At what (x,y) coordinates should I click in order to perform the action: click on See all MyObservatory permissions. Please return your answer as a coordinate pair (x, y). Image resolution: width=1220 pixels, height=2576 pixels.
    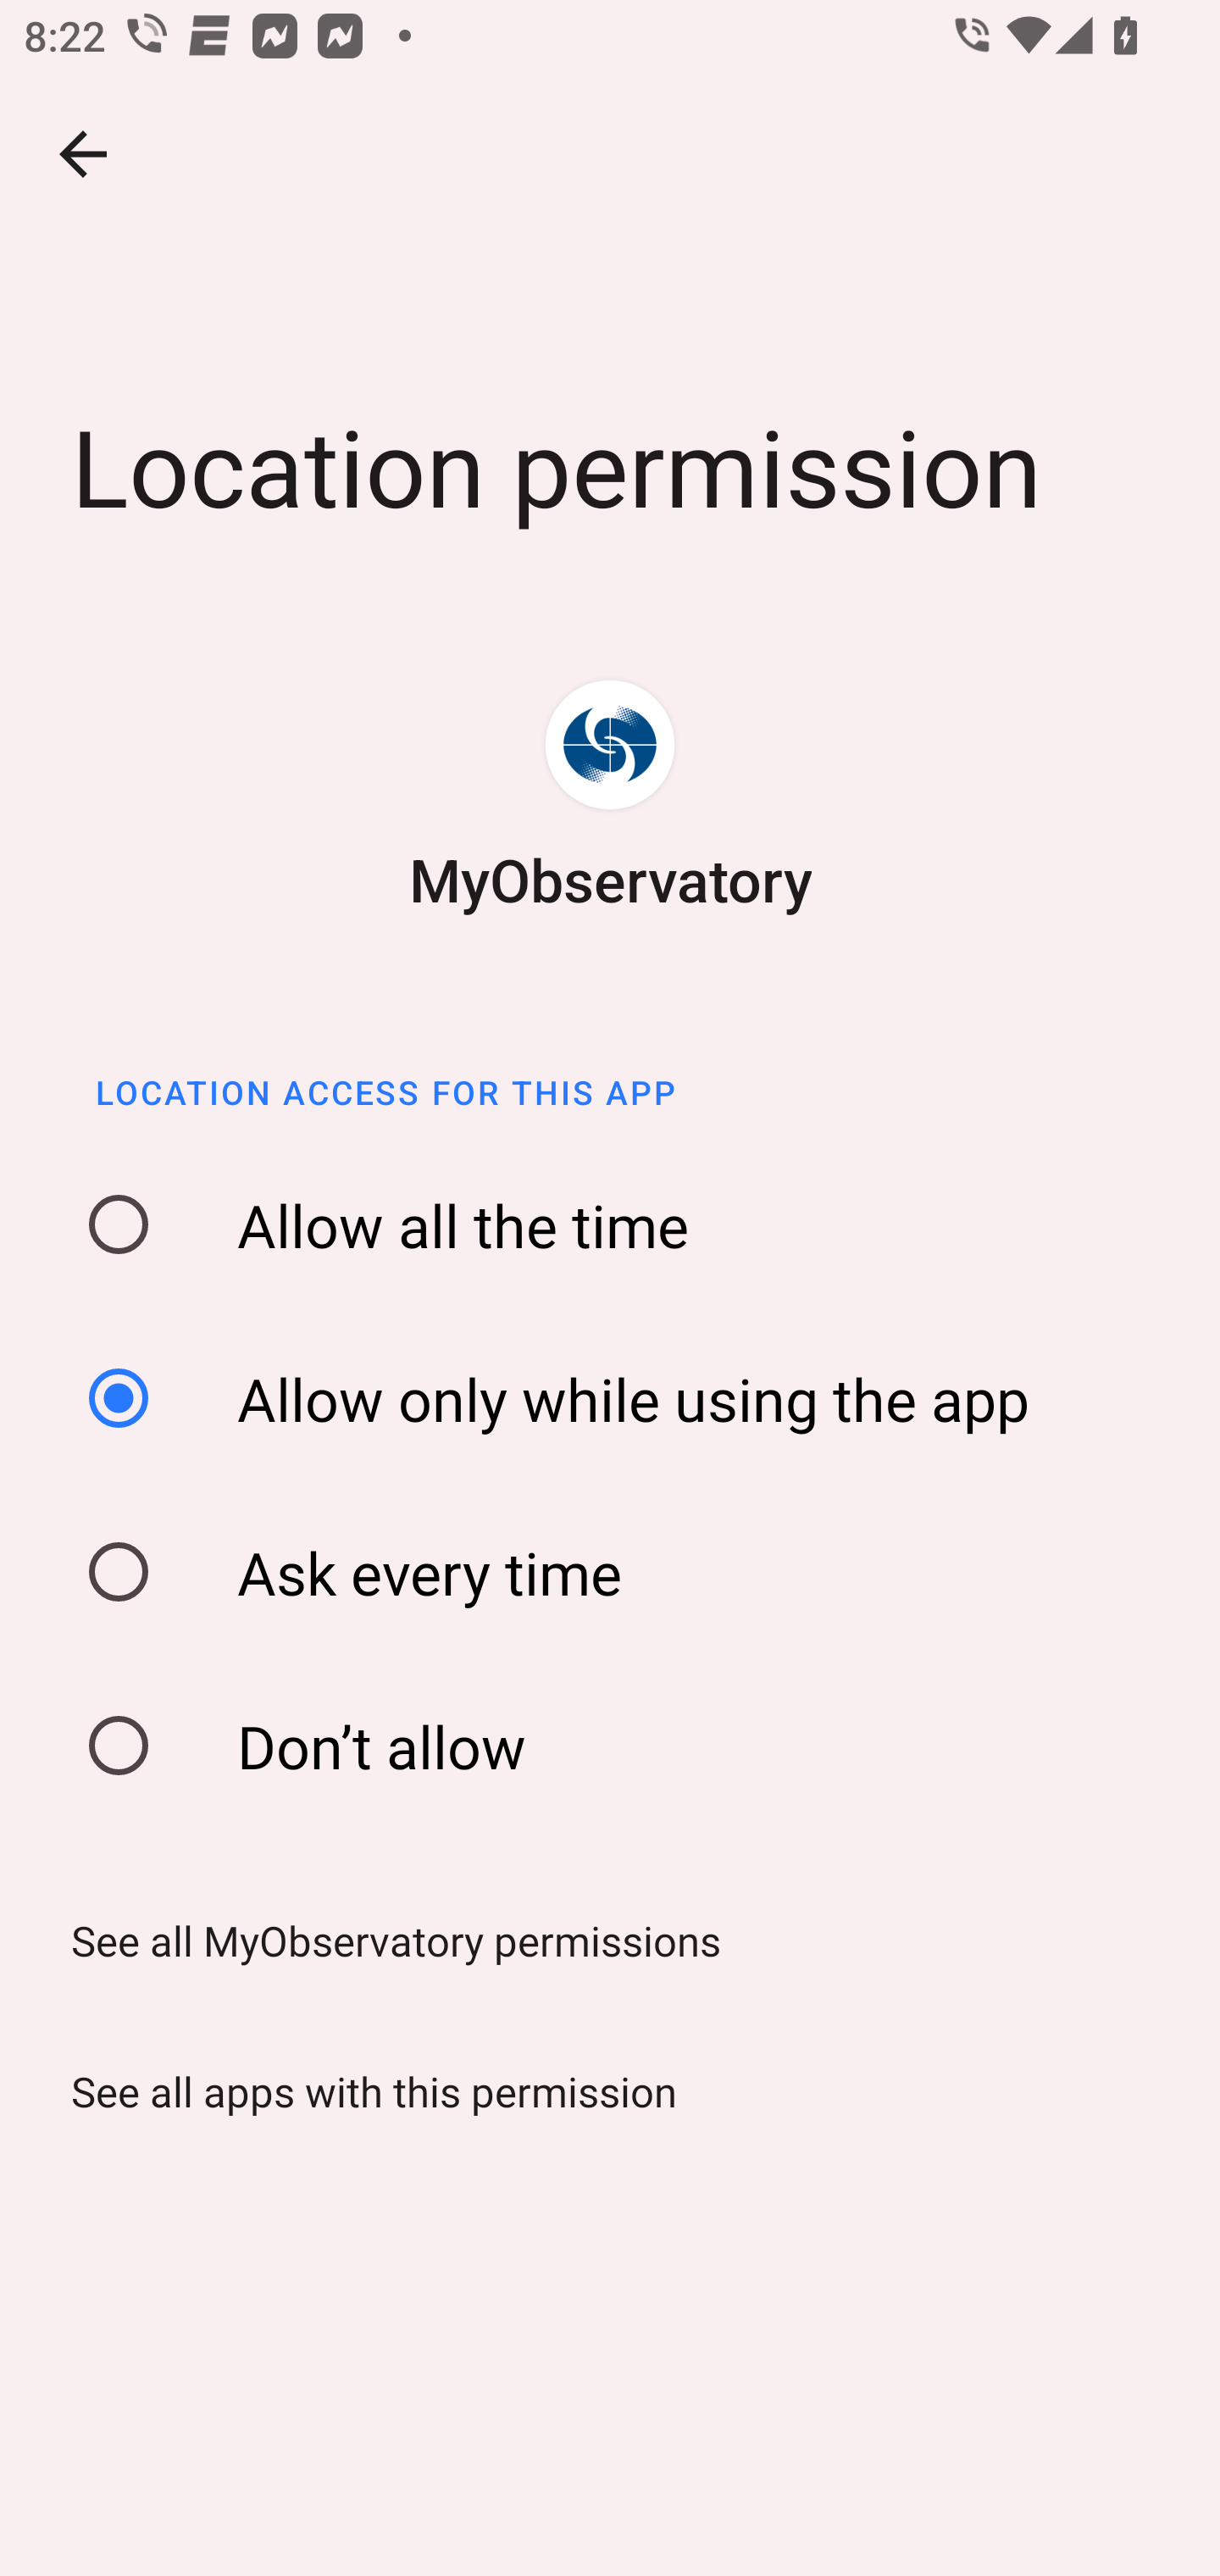
    Looking at the image, I should click on (385, 1940).